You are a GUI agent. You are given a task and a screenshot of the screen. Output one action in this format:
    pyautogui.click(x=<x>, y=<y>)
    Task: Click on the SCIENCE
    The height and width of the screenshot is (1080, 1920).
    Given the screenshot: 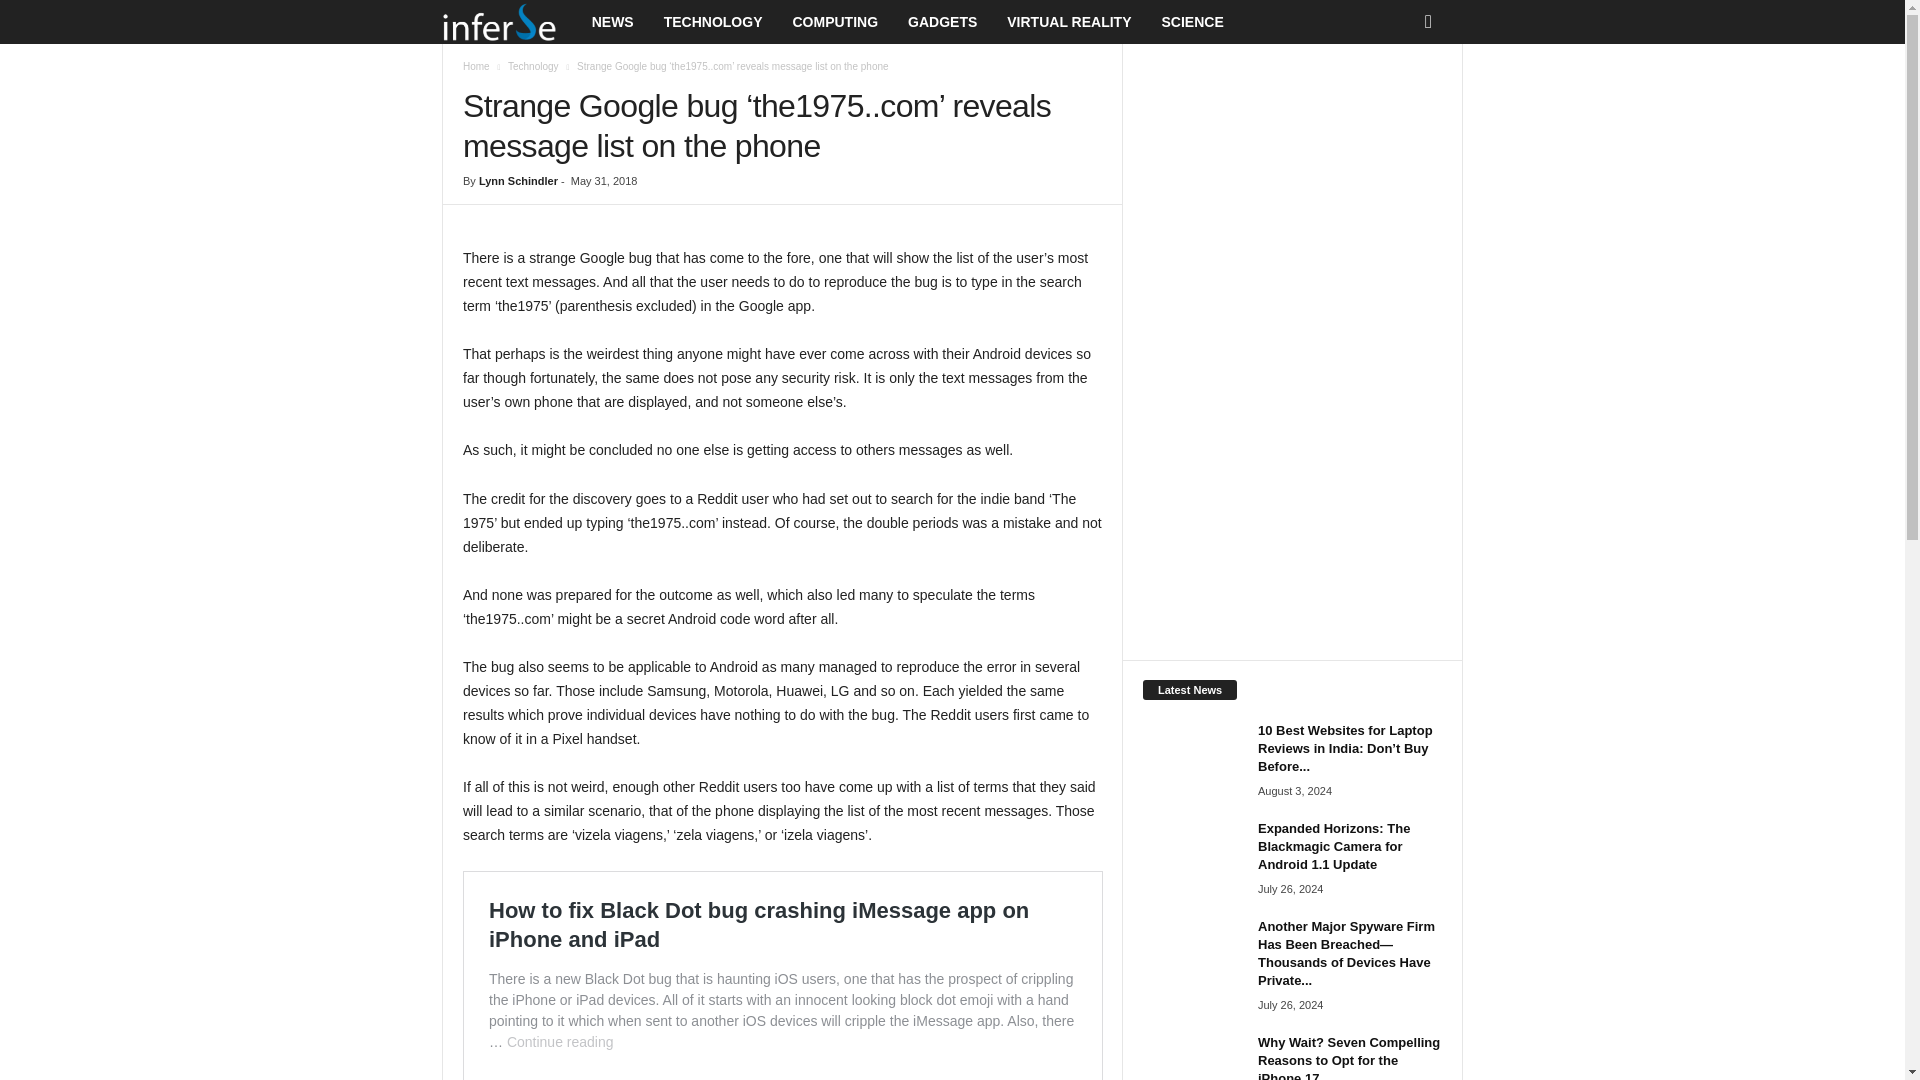 What is the action you would take?
    pyautogui.click(x=1192, y=22)
    